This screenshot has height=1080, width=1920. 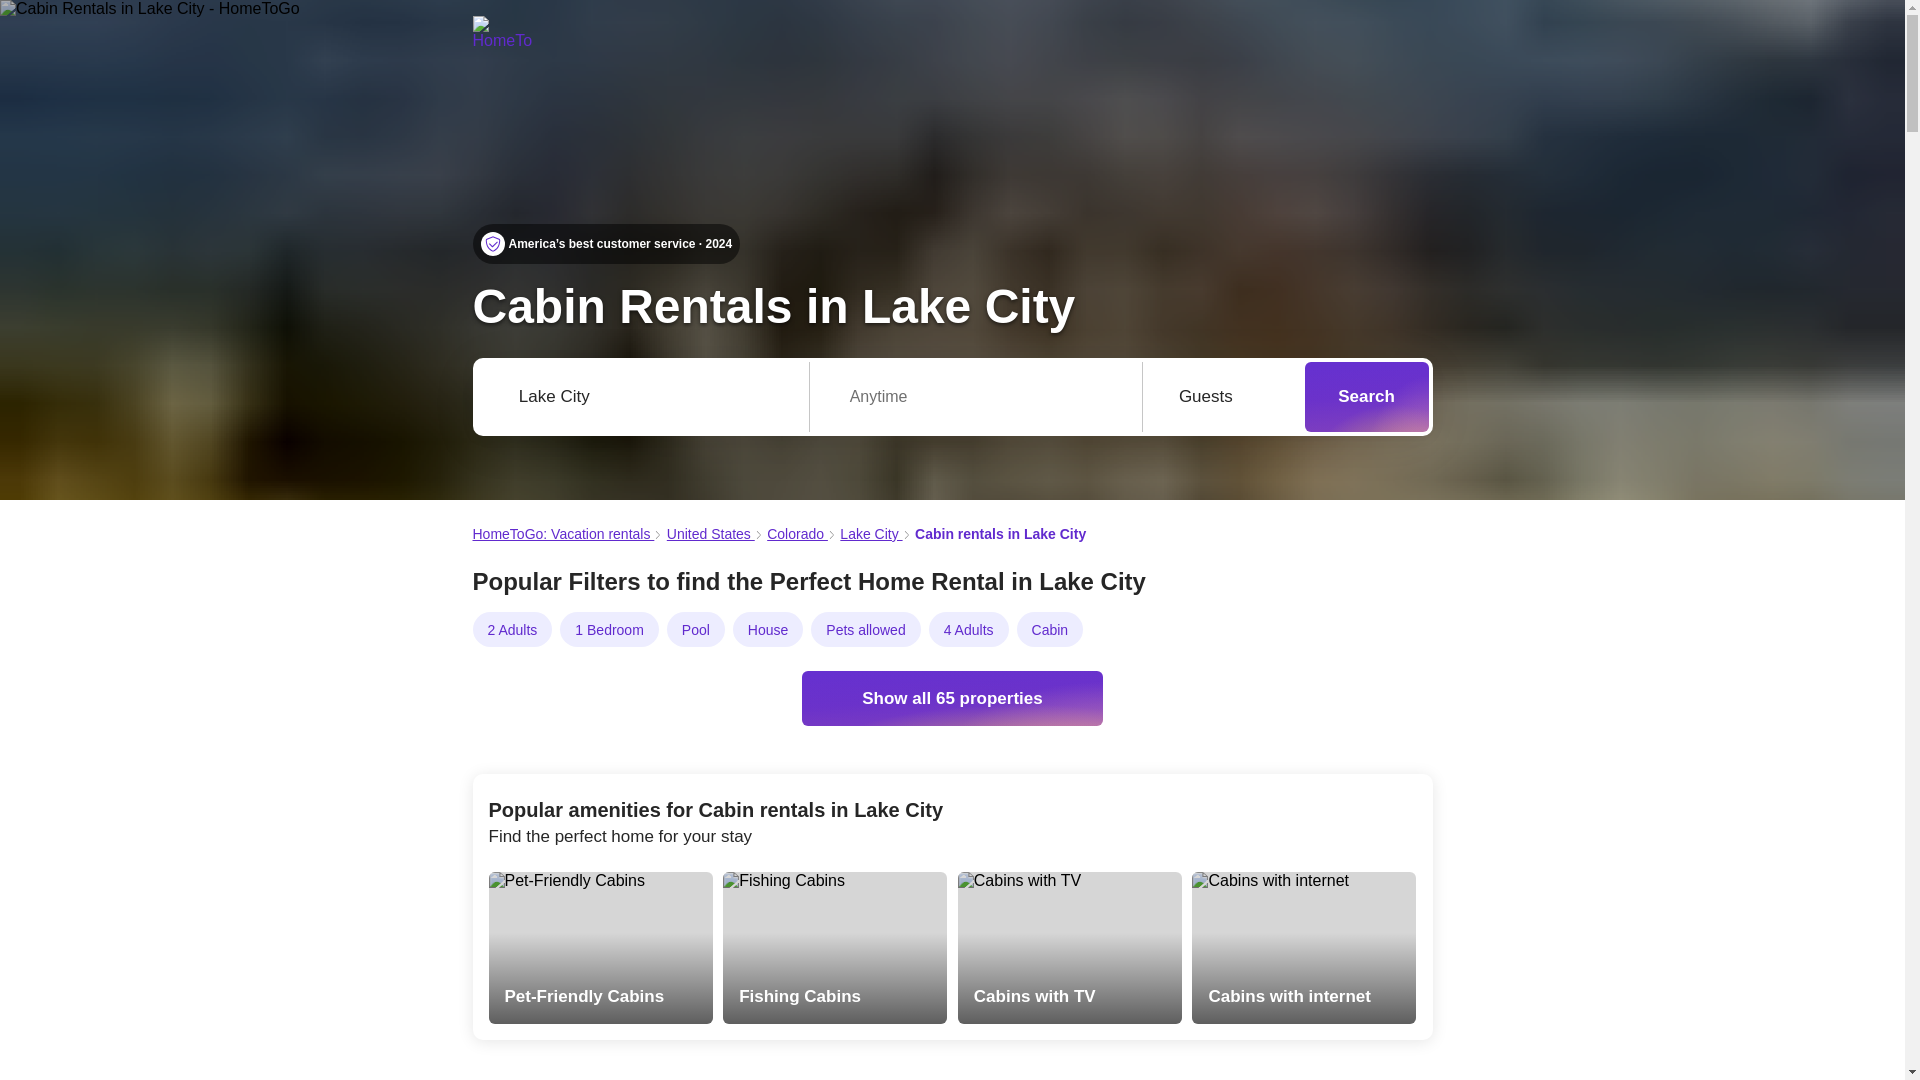 I want to click on Colorado, so click(x=796, y=534).